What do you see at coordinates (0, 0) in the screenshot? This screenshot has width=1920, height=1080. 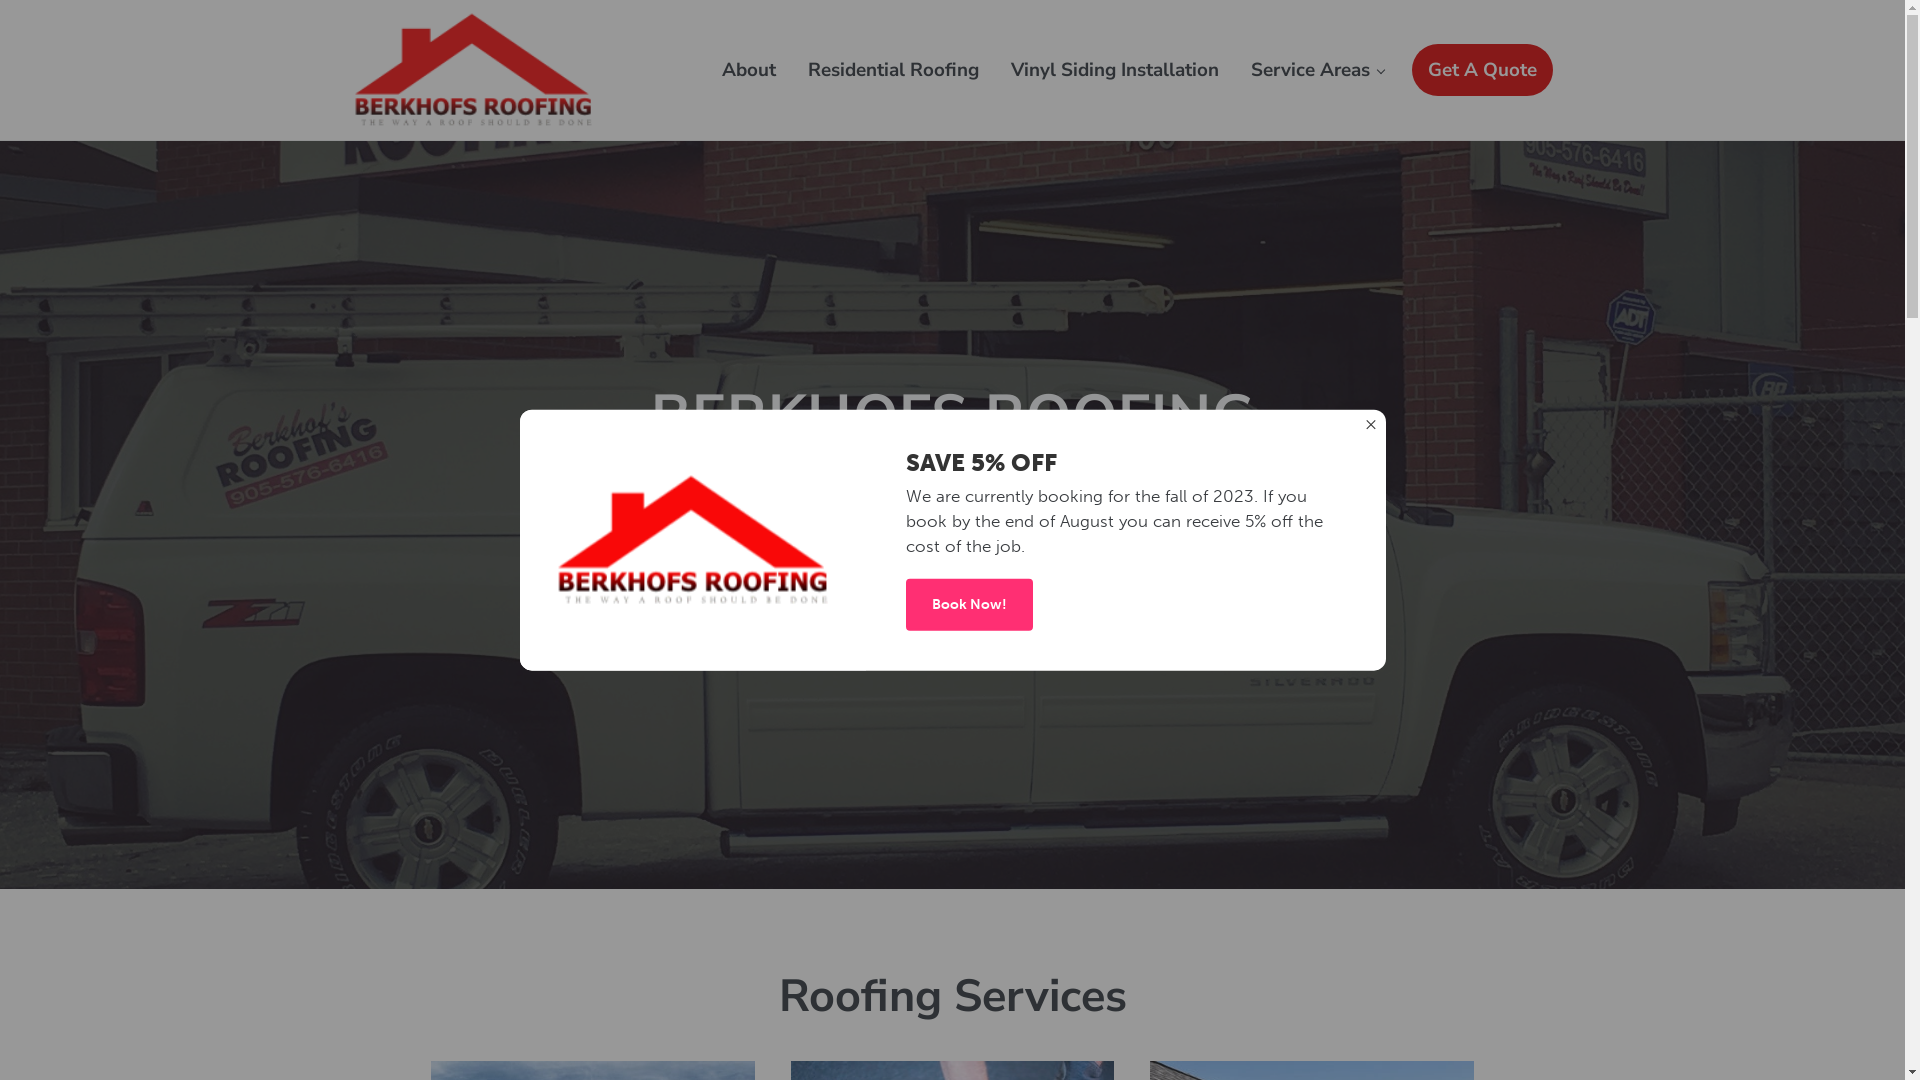 I see `Skip to main content` at bounding box center [0, 0].